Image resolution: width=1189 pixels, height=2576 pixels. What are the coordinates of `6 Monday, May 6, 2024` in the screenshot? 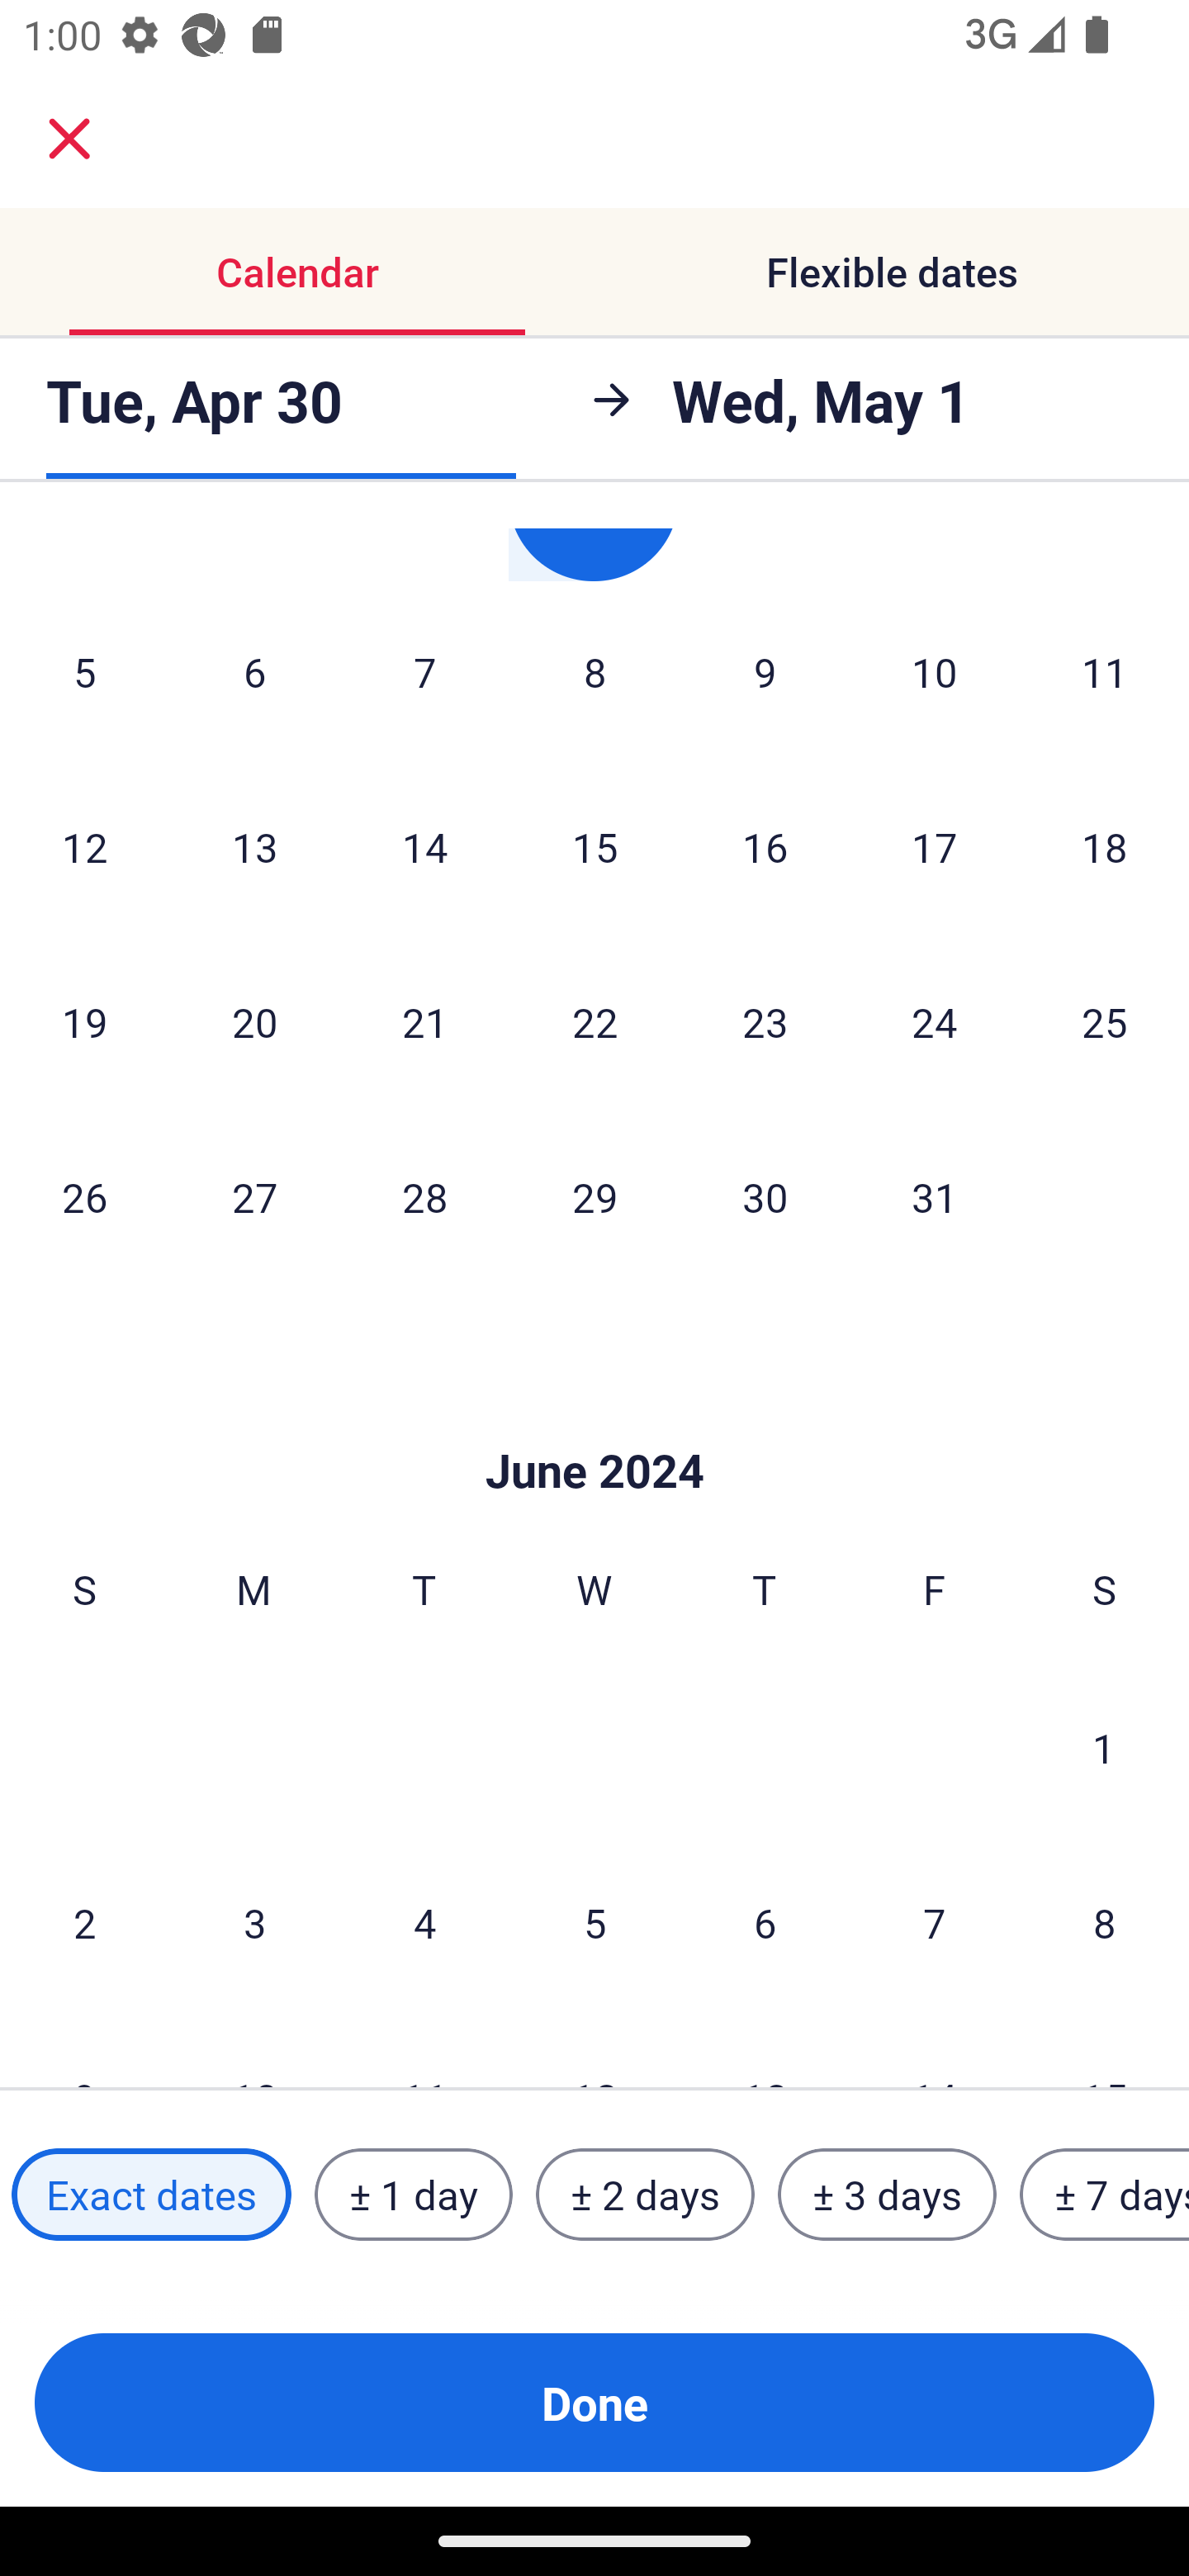 It's located at (254, 672).